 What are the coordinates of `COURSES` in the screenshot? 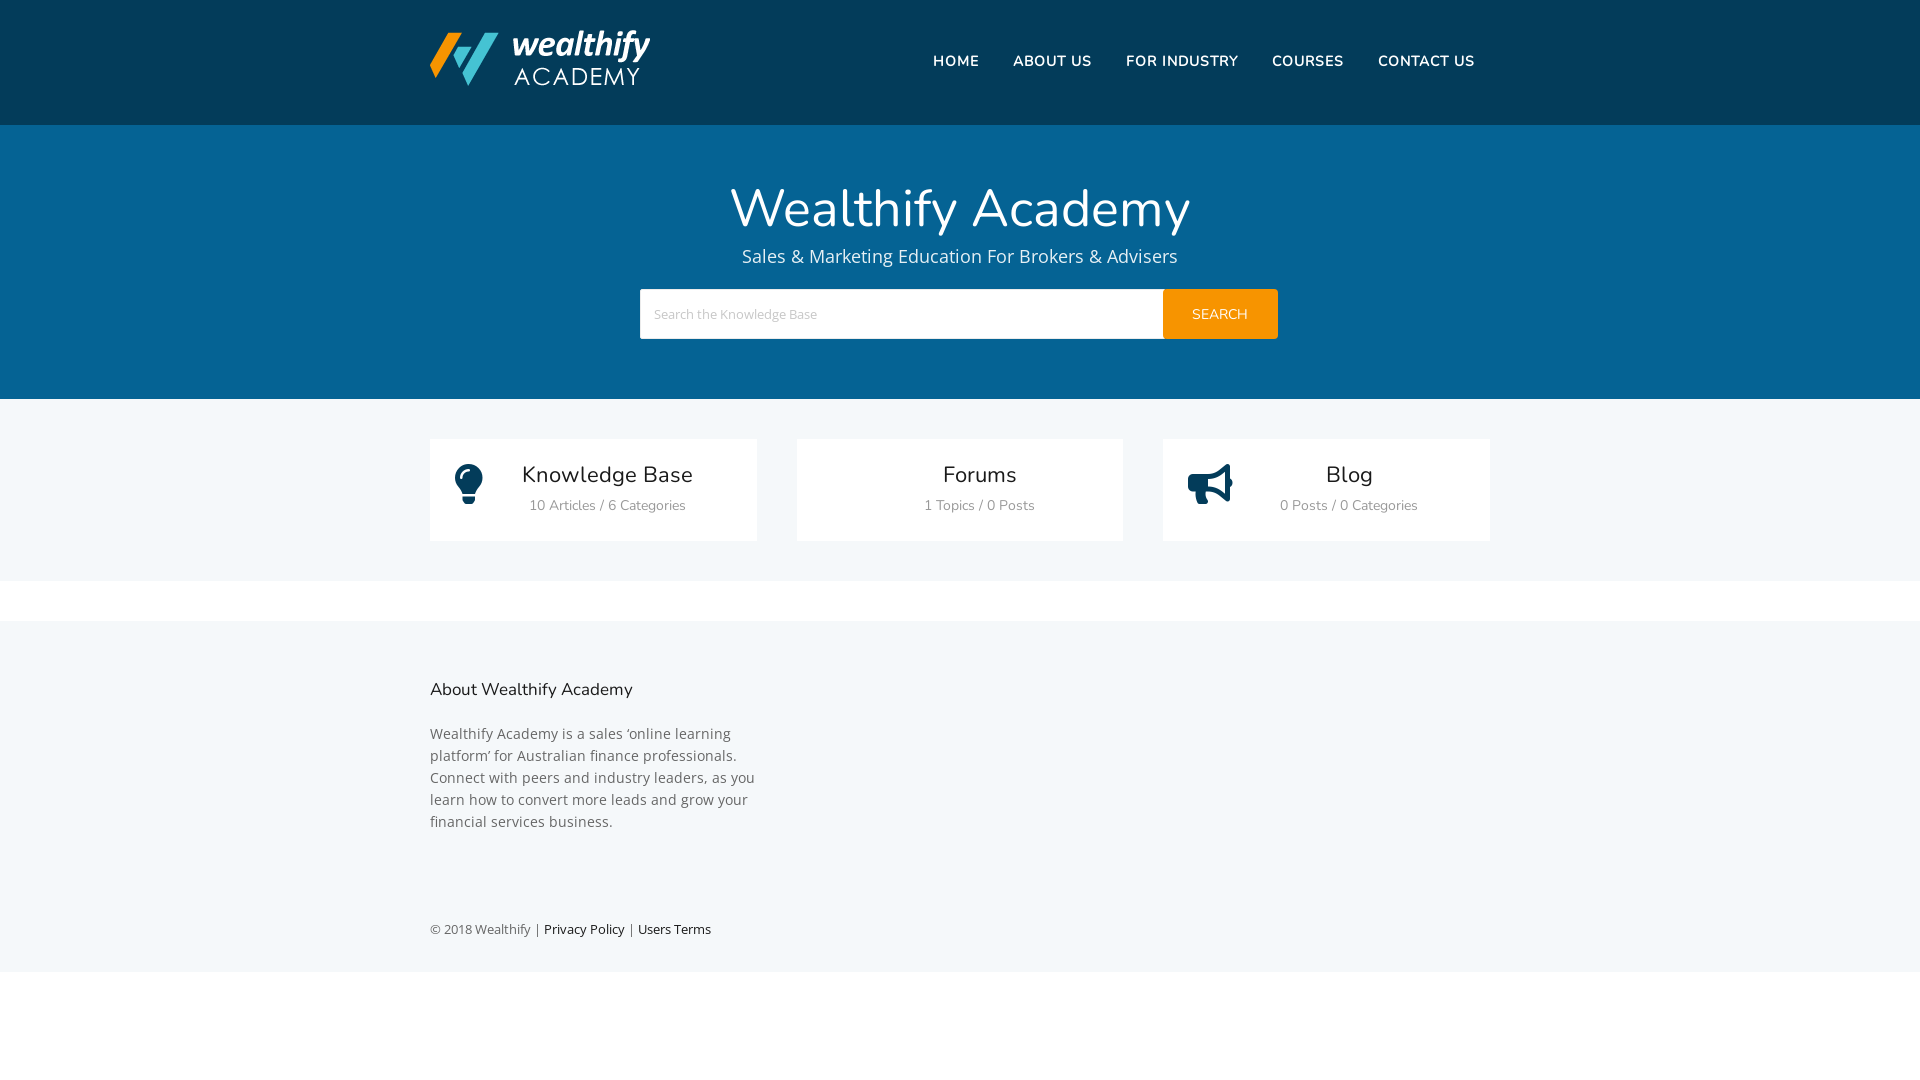 It's located at (1308, 62).